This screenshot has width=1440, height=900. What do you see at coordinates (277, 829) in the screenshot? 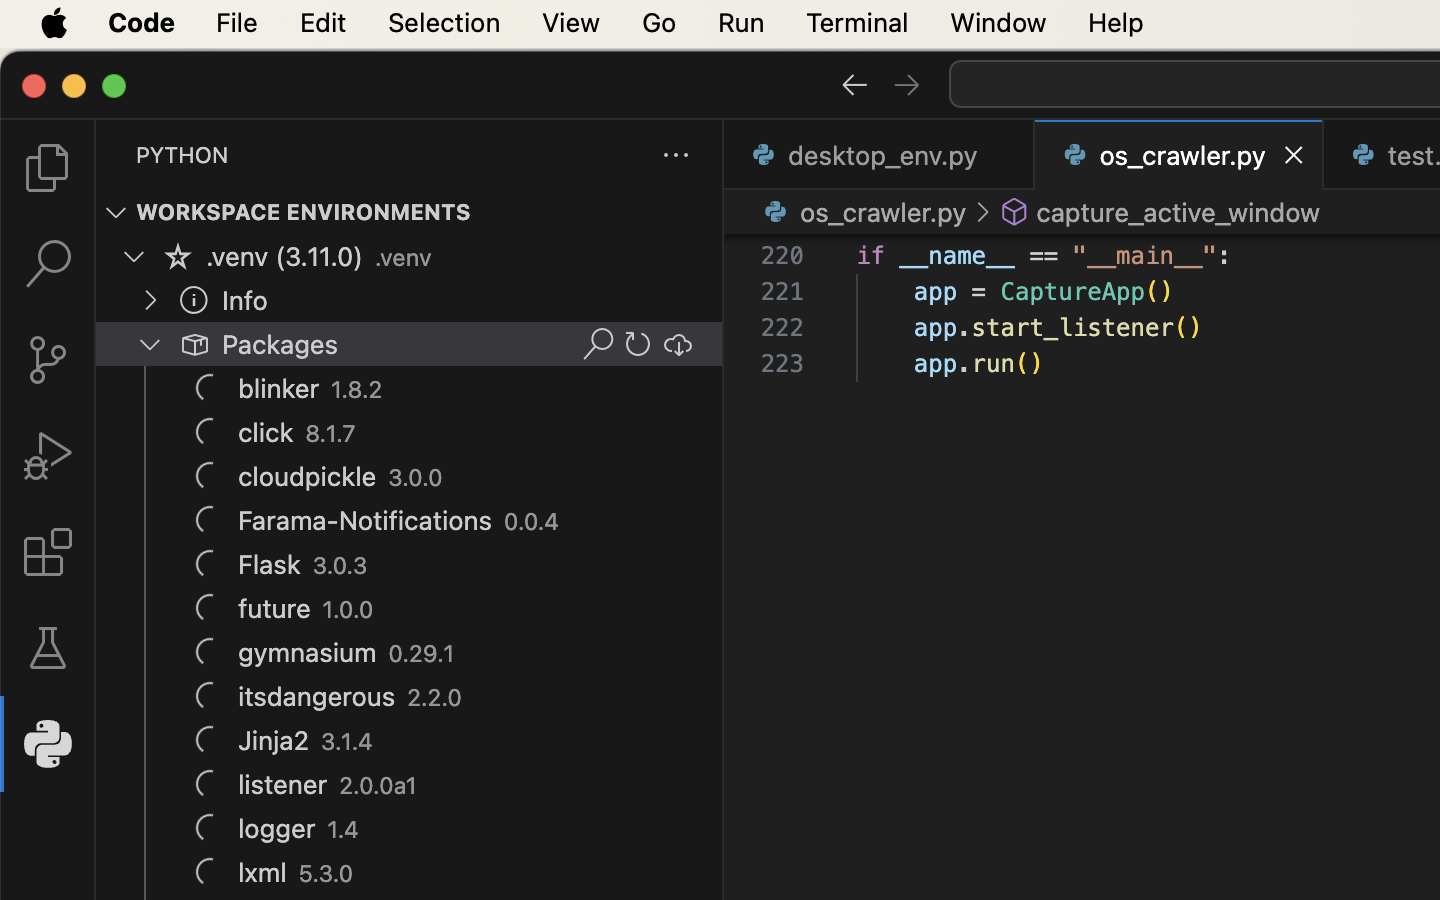
I see `logger` at bounding box center [277, 829].